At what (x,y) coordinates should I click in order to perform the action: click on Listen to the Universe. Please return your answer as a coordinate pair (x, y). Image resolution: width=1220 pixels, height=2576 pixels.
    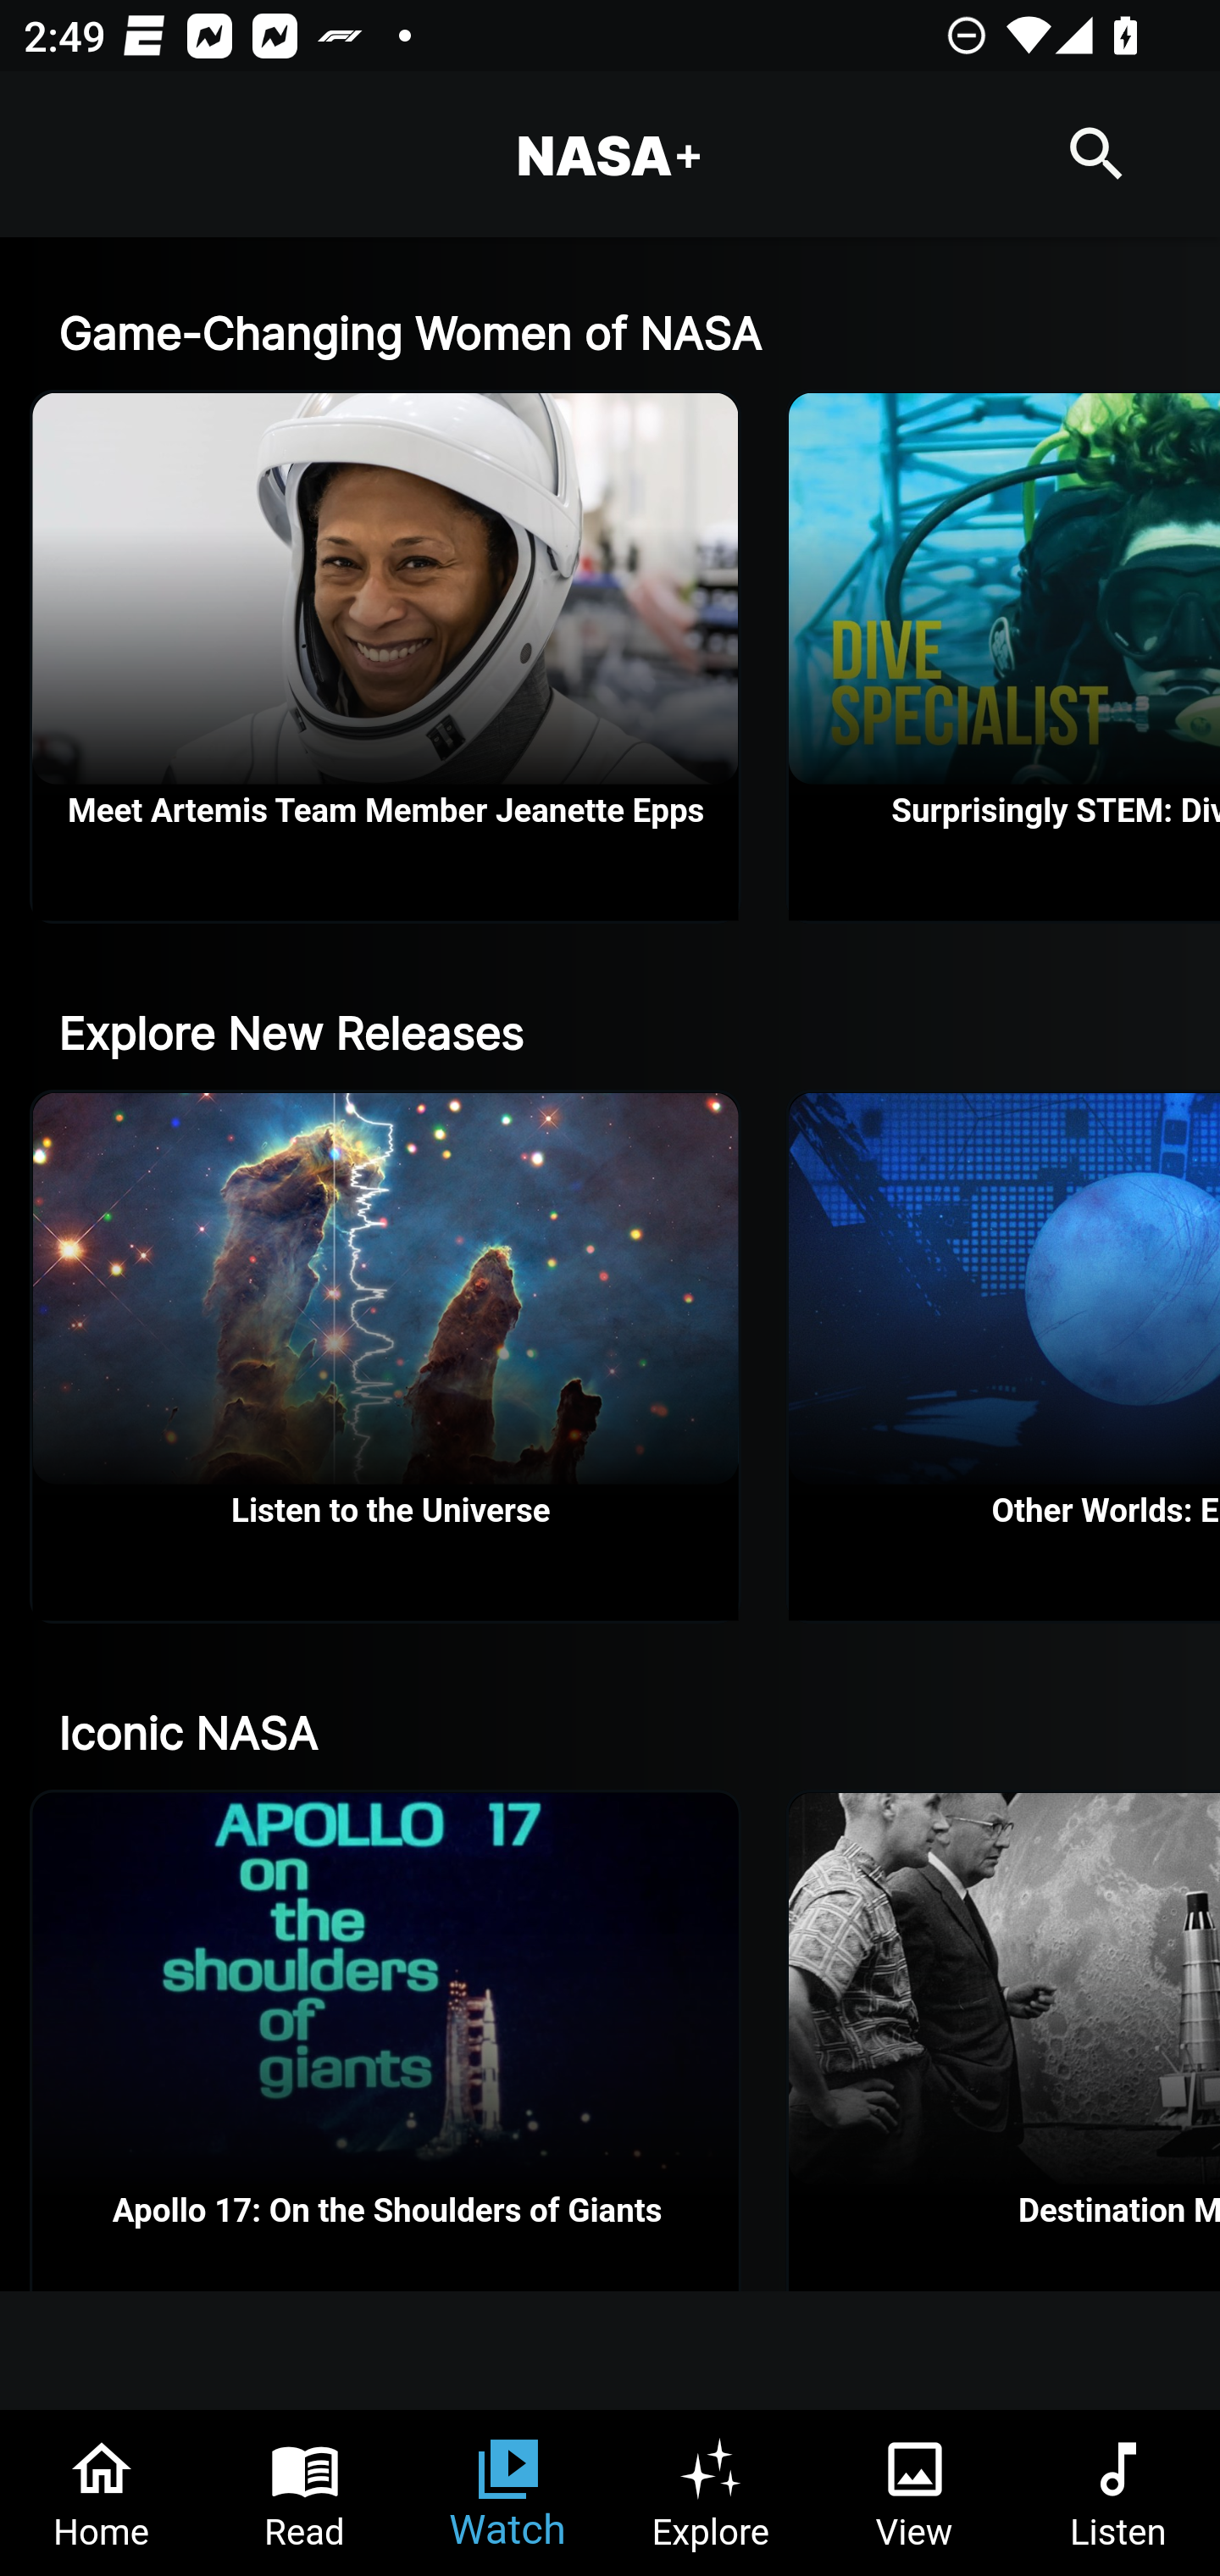
    Looking at the image, I should click on (385, 1356).